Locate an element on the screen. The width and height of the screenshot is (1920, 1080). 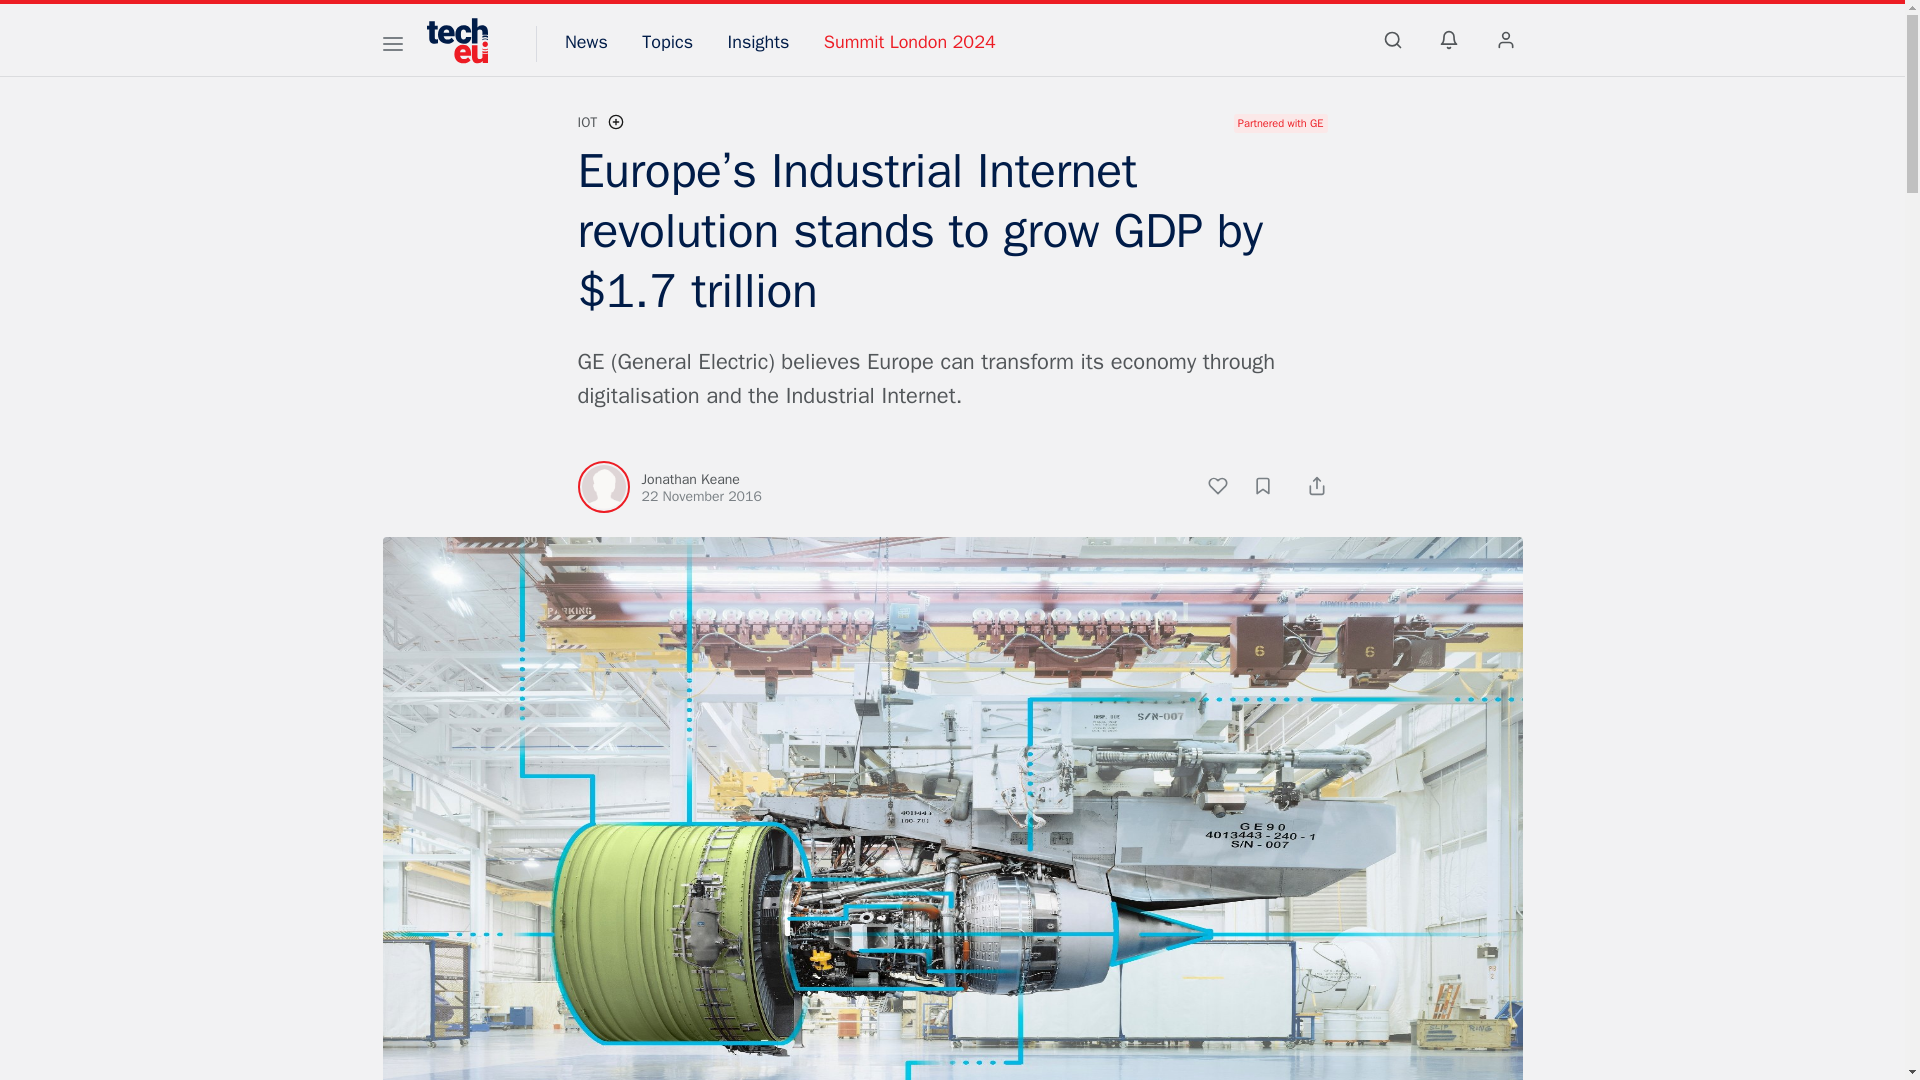
Like is located at coordinates (1228, 489).